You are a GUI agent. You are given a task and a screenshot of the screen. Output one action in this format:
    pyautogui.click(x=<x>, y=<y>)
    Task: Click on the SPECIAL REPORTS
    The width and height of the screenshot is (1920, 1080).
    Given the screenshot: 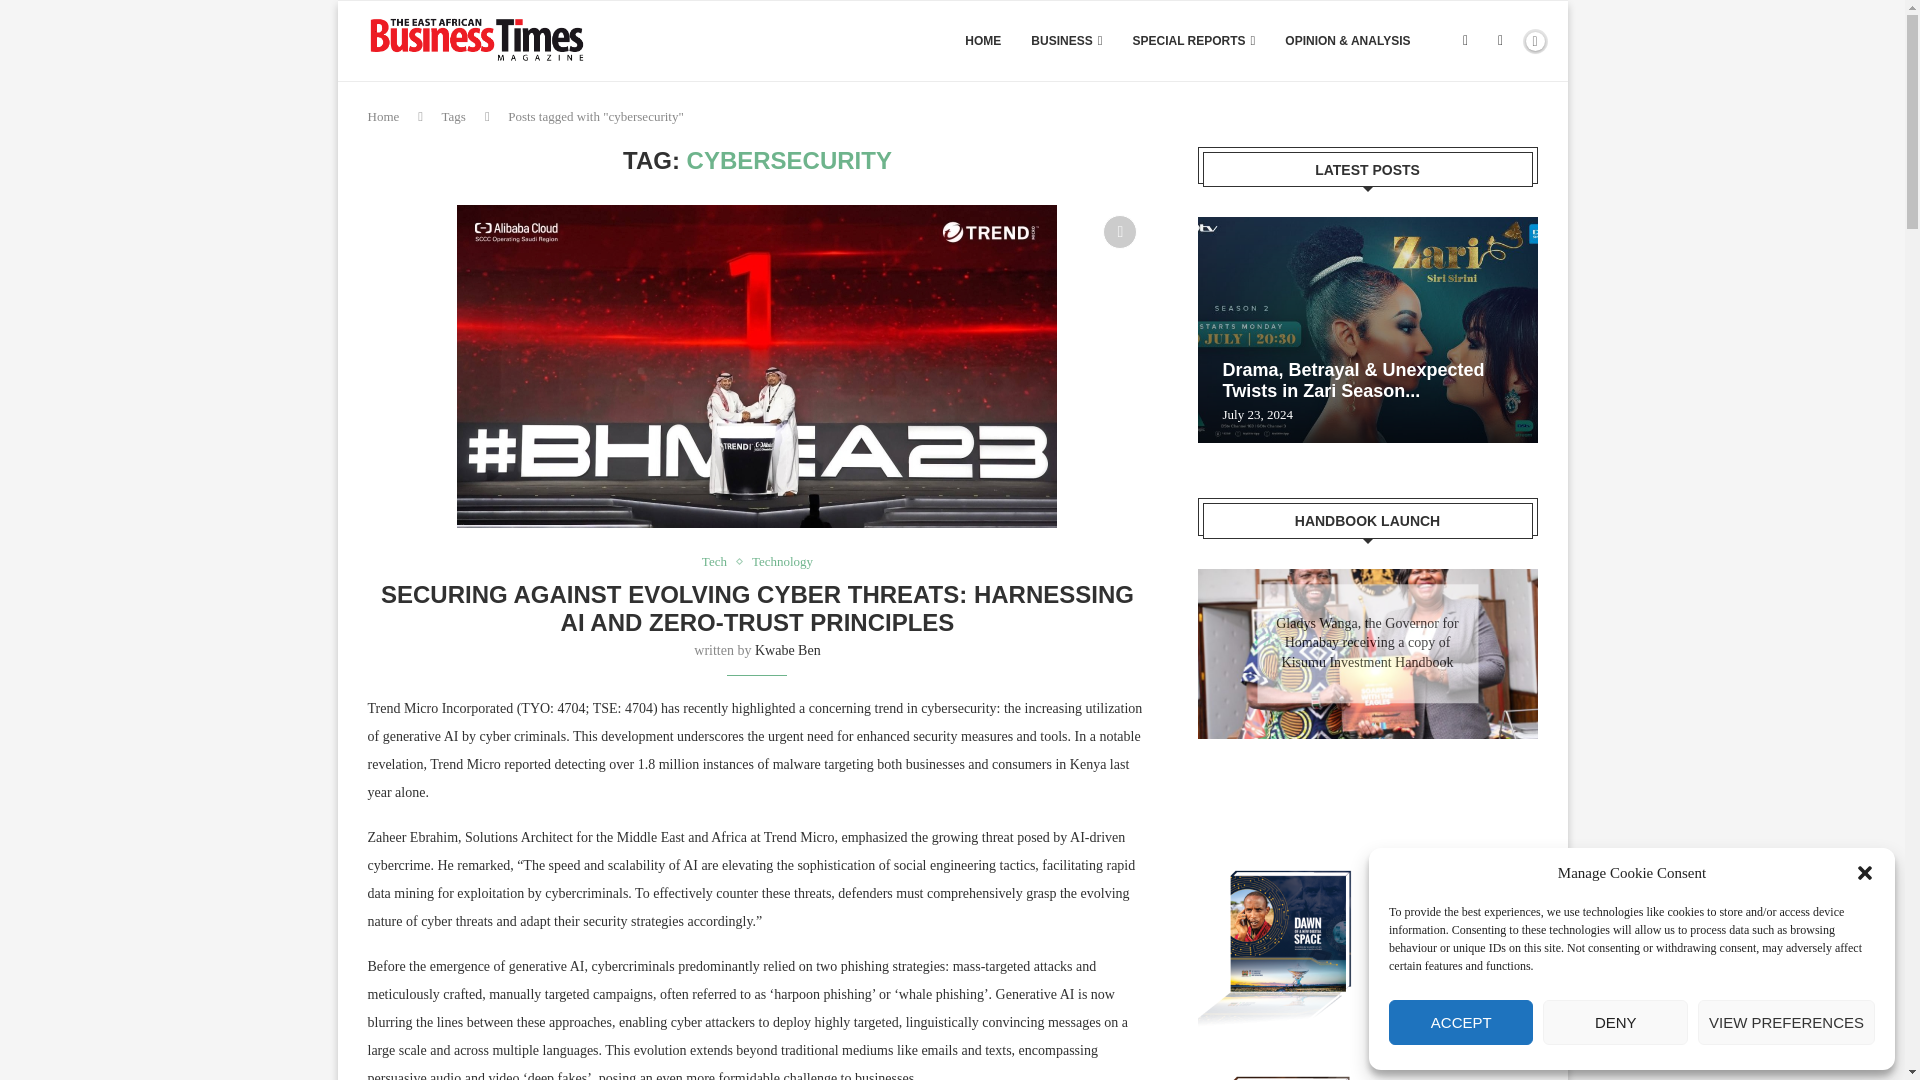 What is the action you would take?
    pyautogui.click(x=1194, y=41)
    